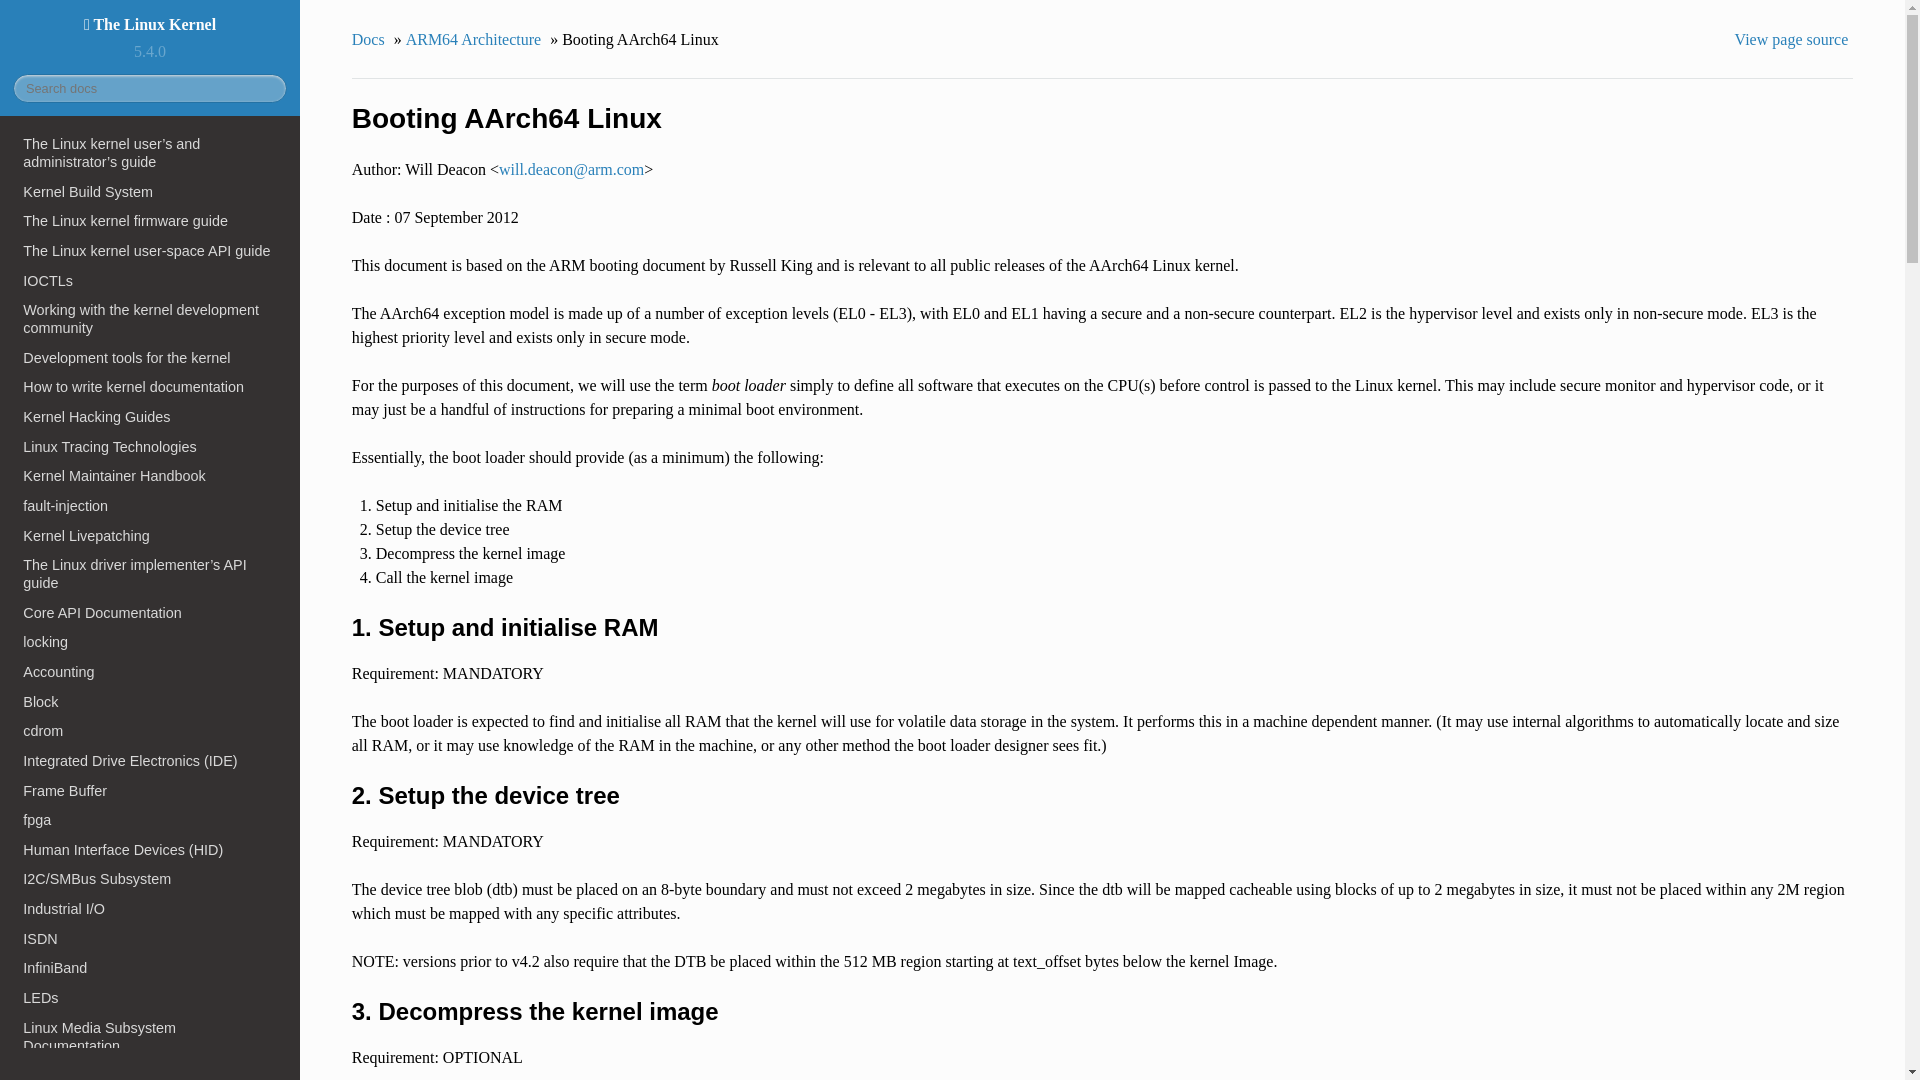 This screenshot has width=1920, height=1080. I want to click on Working with the kernel development community, so click(150, 318).